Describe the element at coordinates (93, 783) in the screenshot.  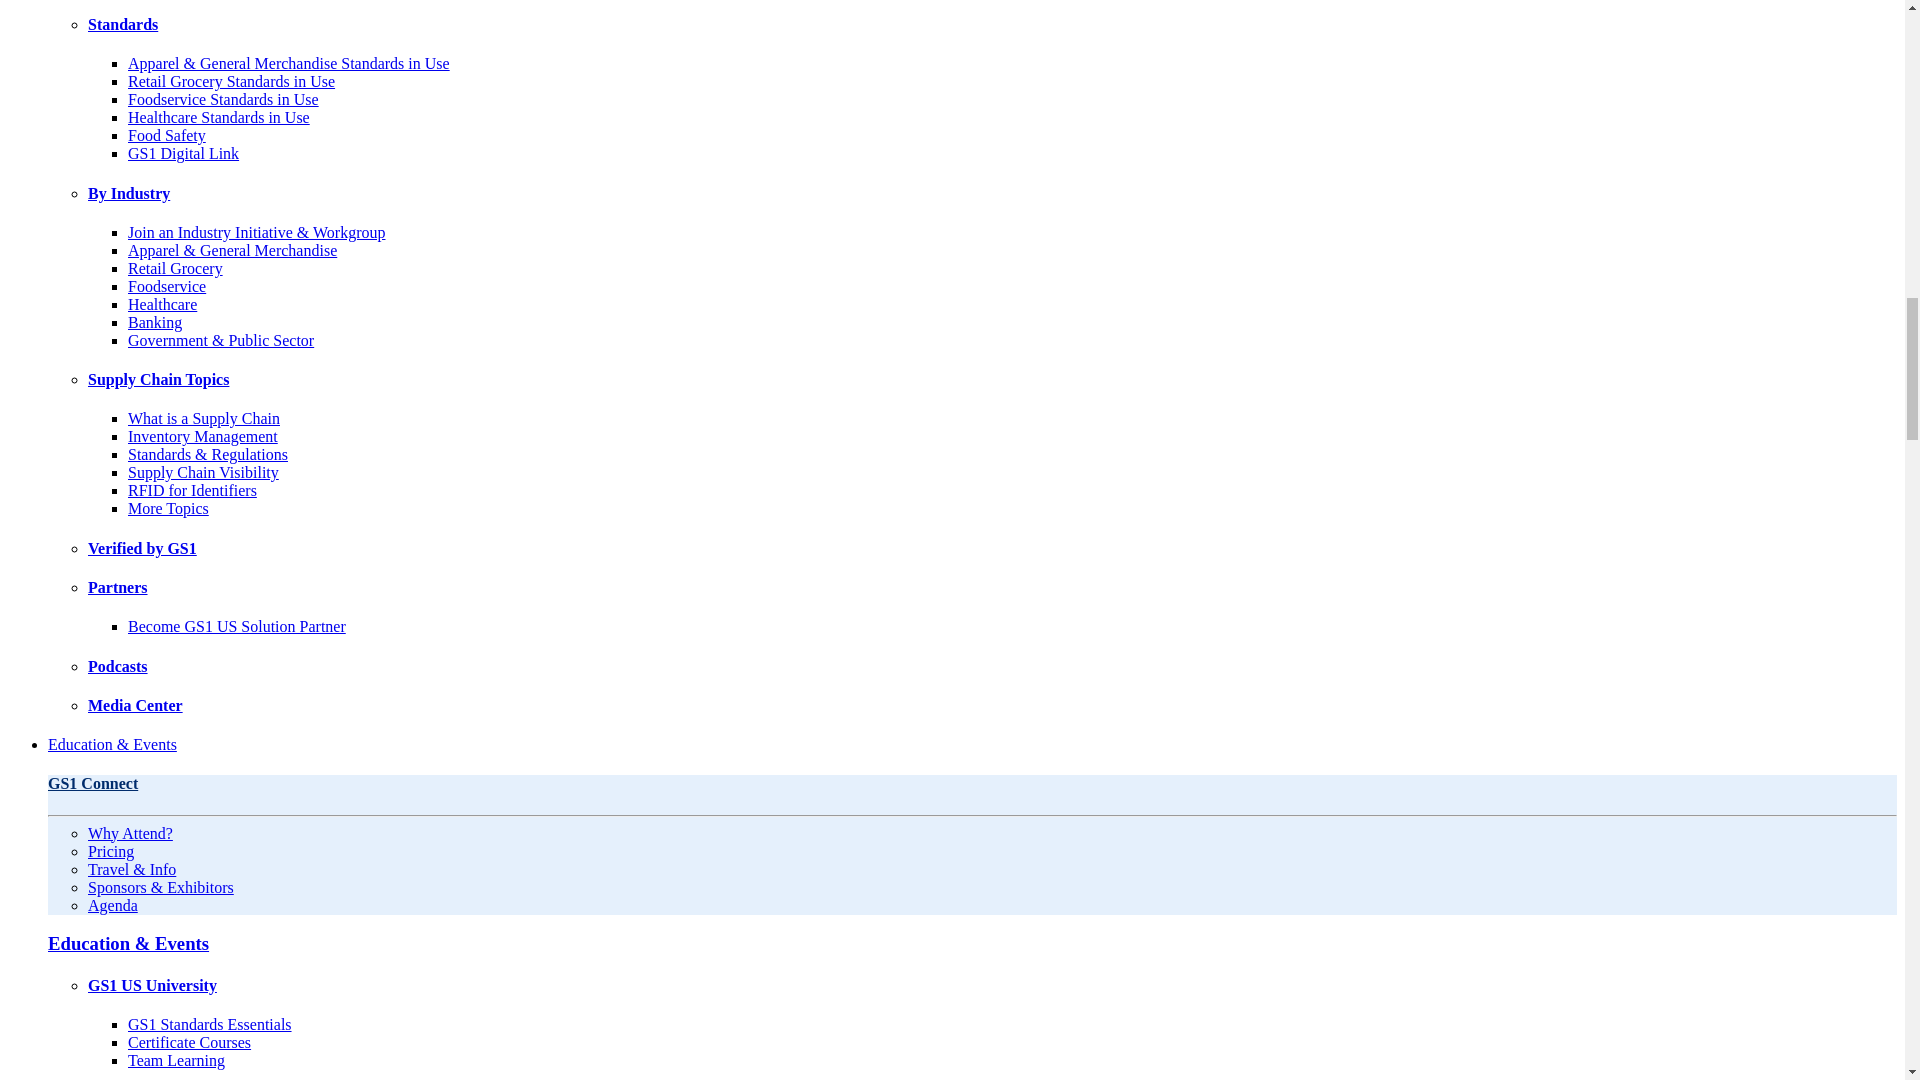
I see `GS1 Connect` at that location.